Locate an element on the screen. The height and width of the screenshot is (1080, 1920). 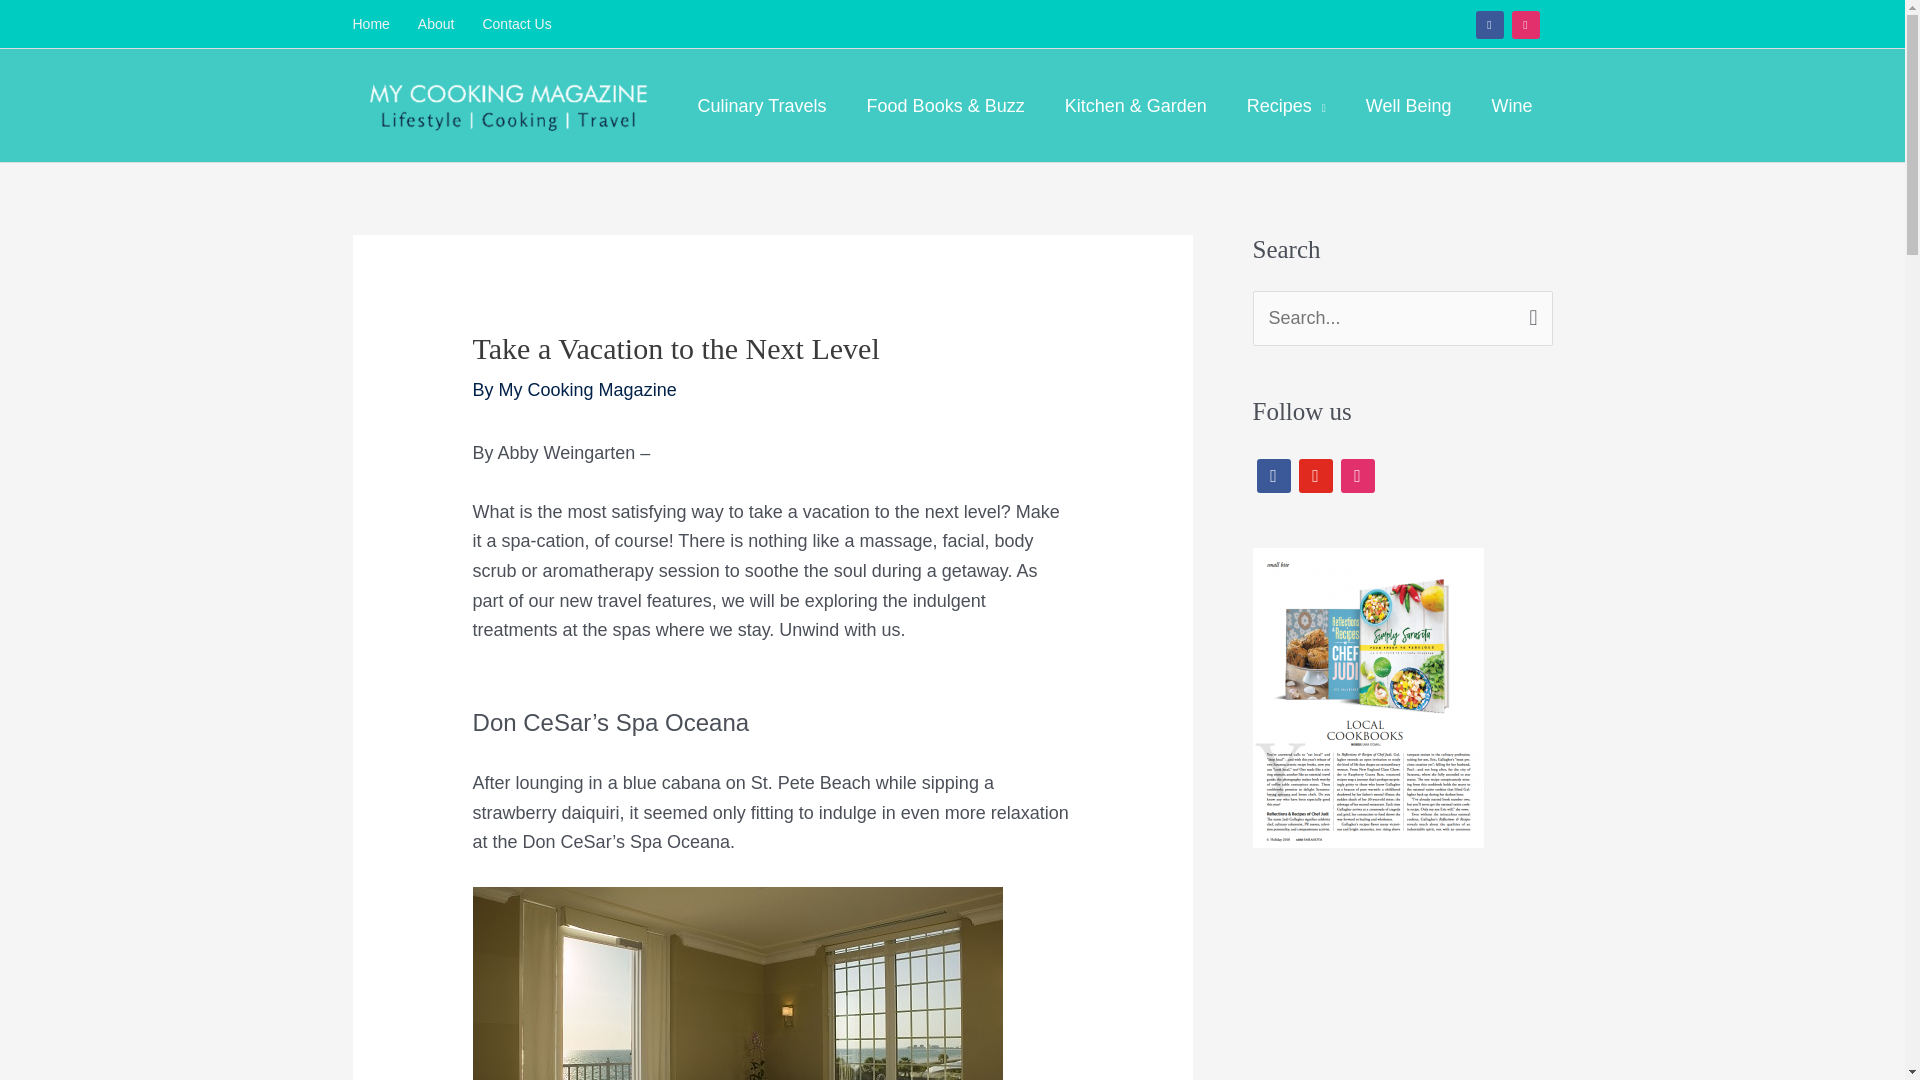
View all posts by My Cooking Magazine is located at coordinates (588, 390).